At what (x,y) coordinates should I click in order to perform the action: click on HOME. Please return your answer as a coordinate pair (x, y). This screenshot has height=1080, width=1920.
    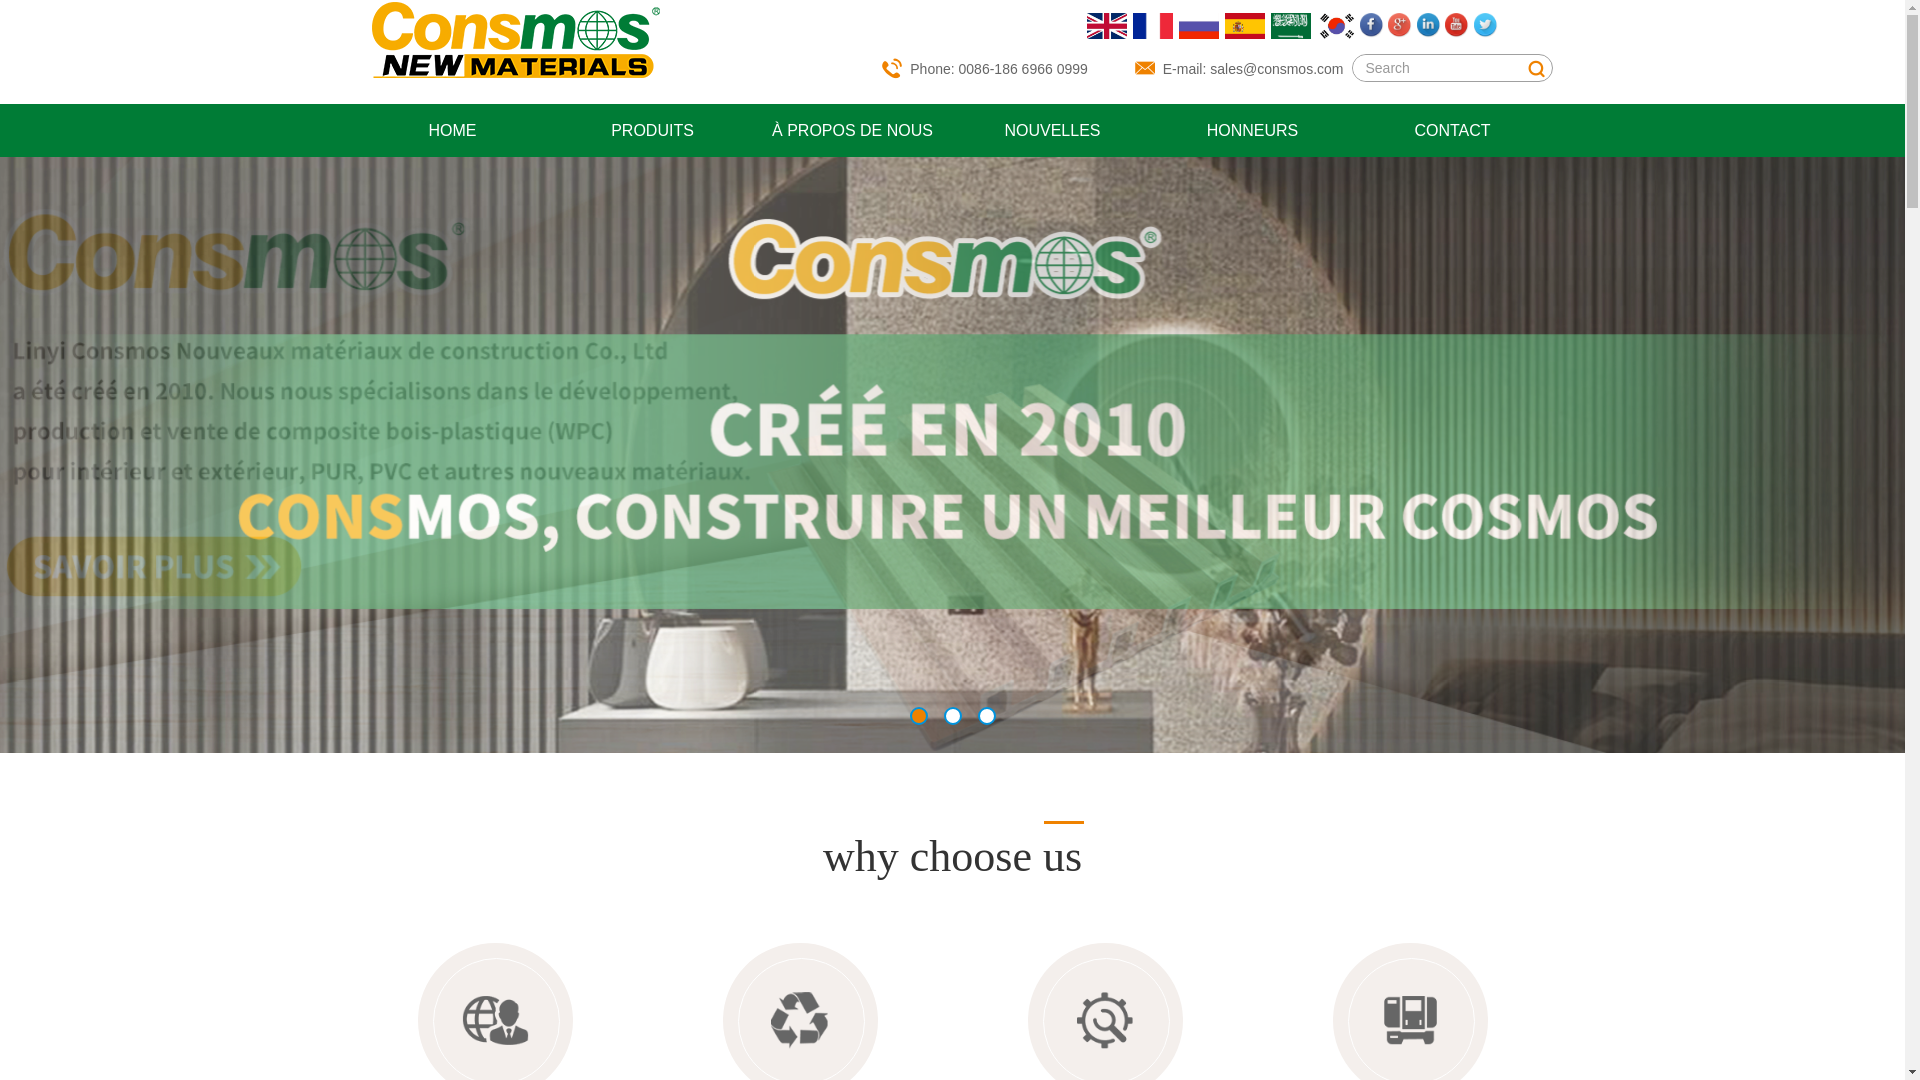
    Looking at the image, I should click on (452, 131).